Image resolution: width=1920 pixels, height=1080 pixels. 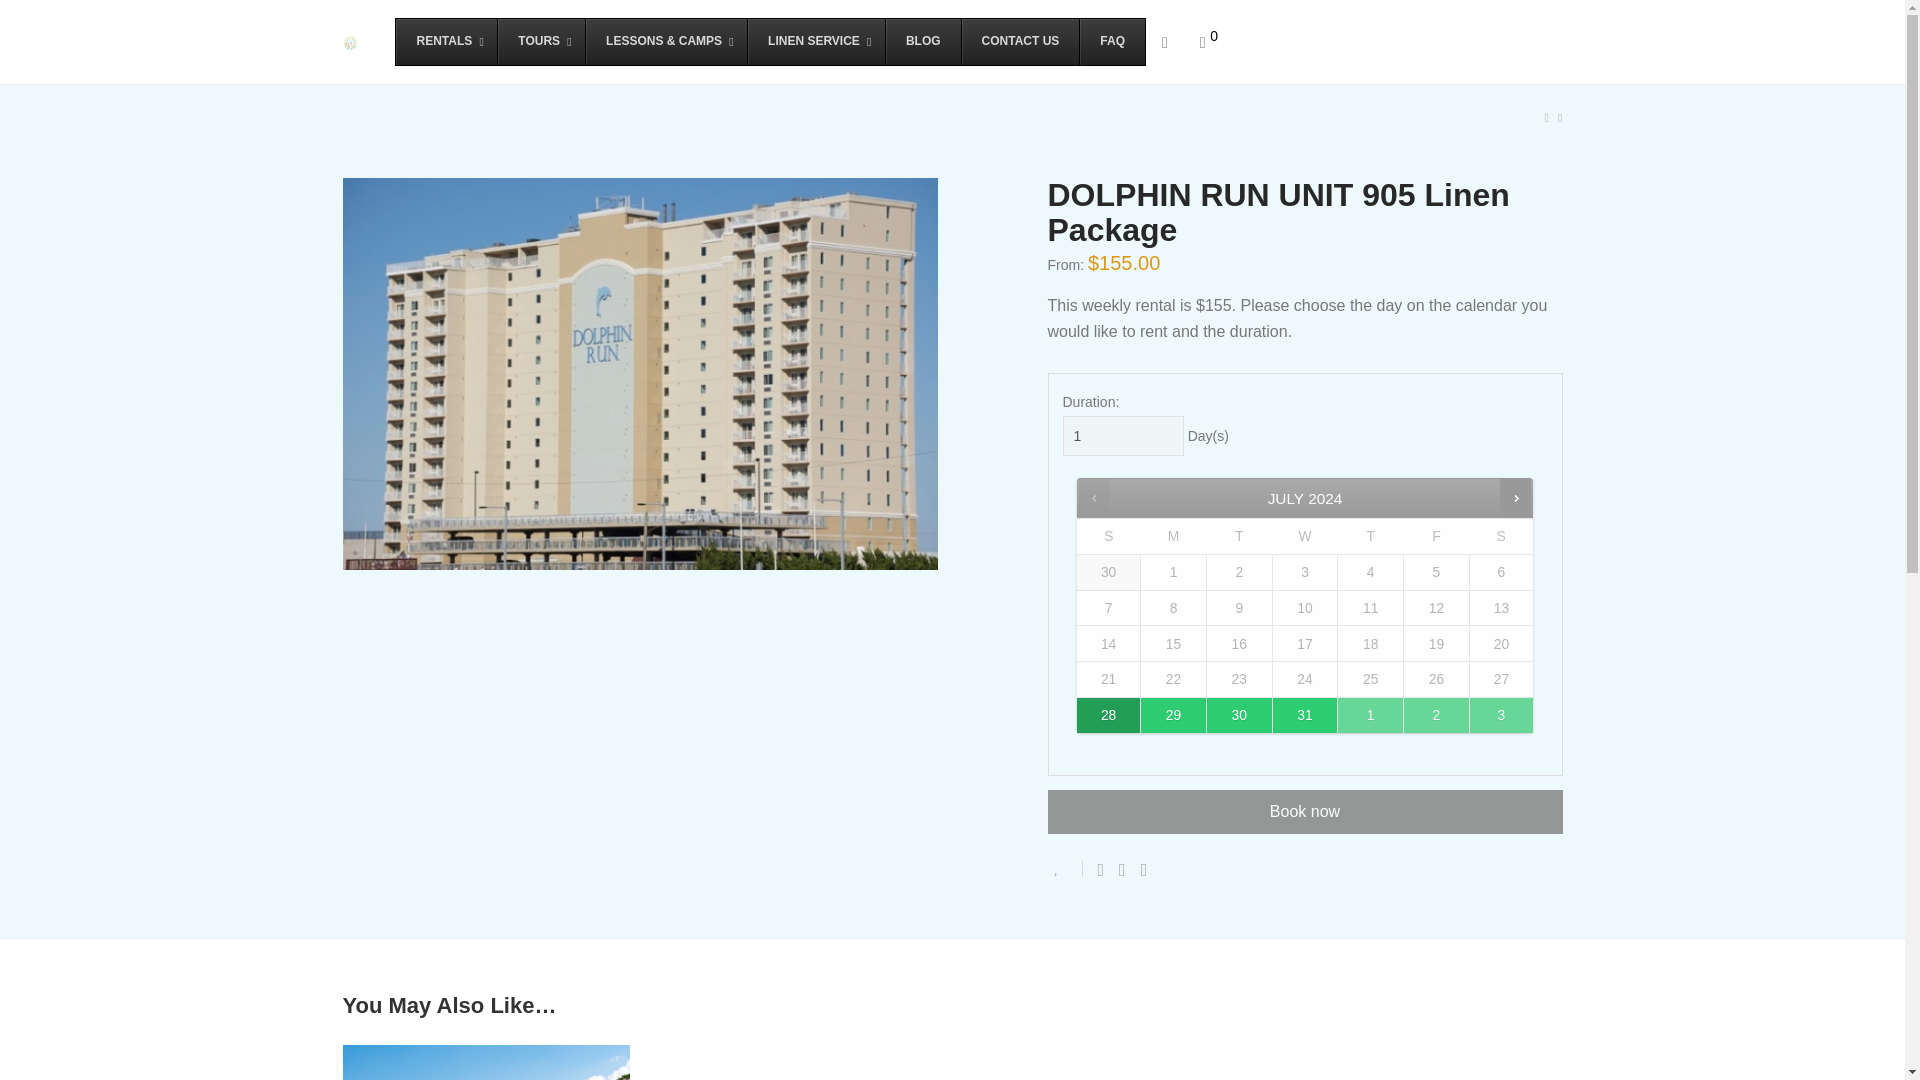 What do you see at coordinates (1238, 536) in the screenshot?
I see `Tuesday` at bounding box center [1238, 536].